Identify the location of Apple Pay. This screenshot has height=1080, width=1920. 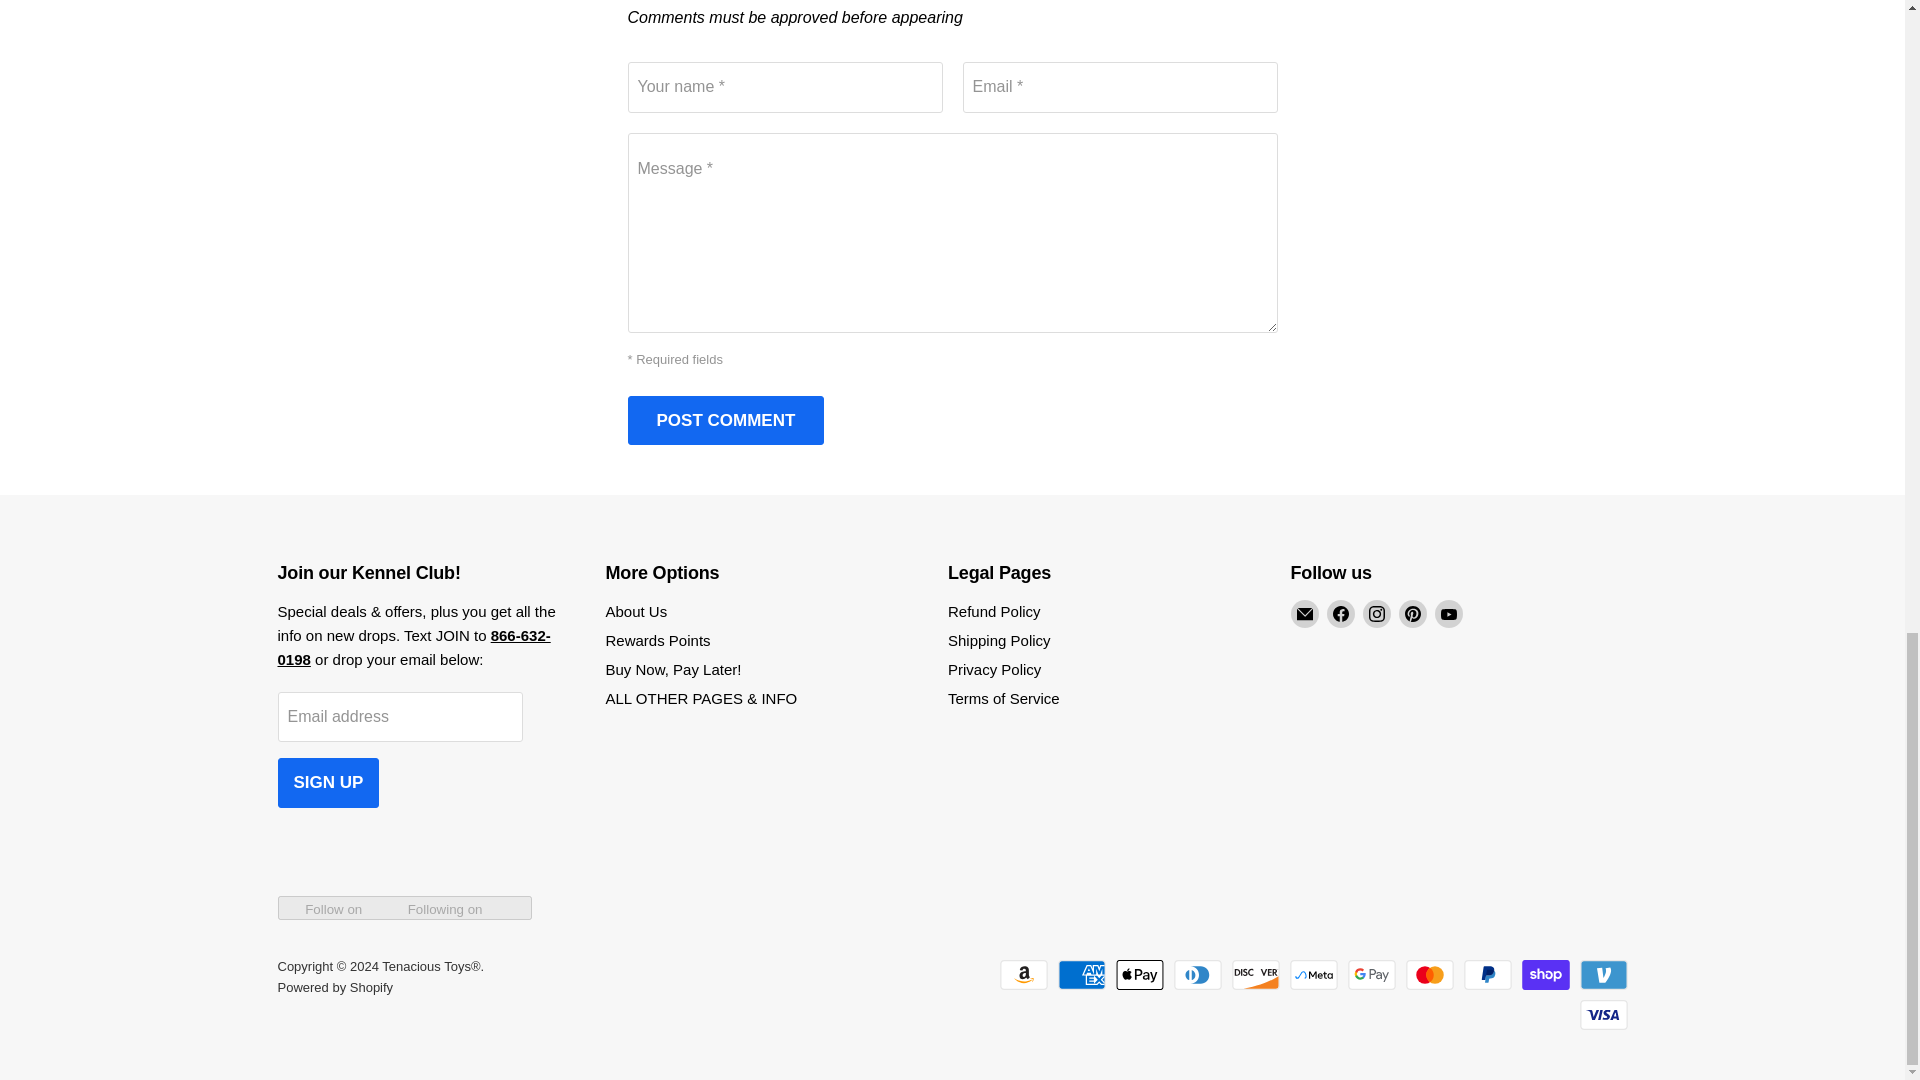
(1139, 975).